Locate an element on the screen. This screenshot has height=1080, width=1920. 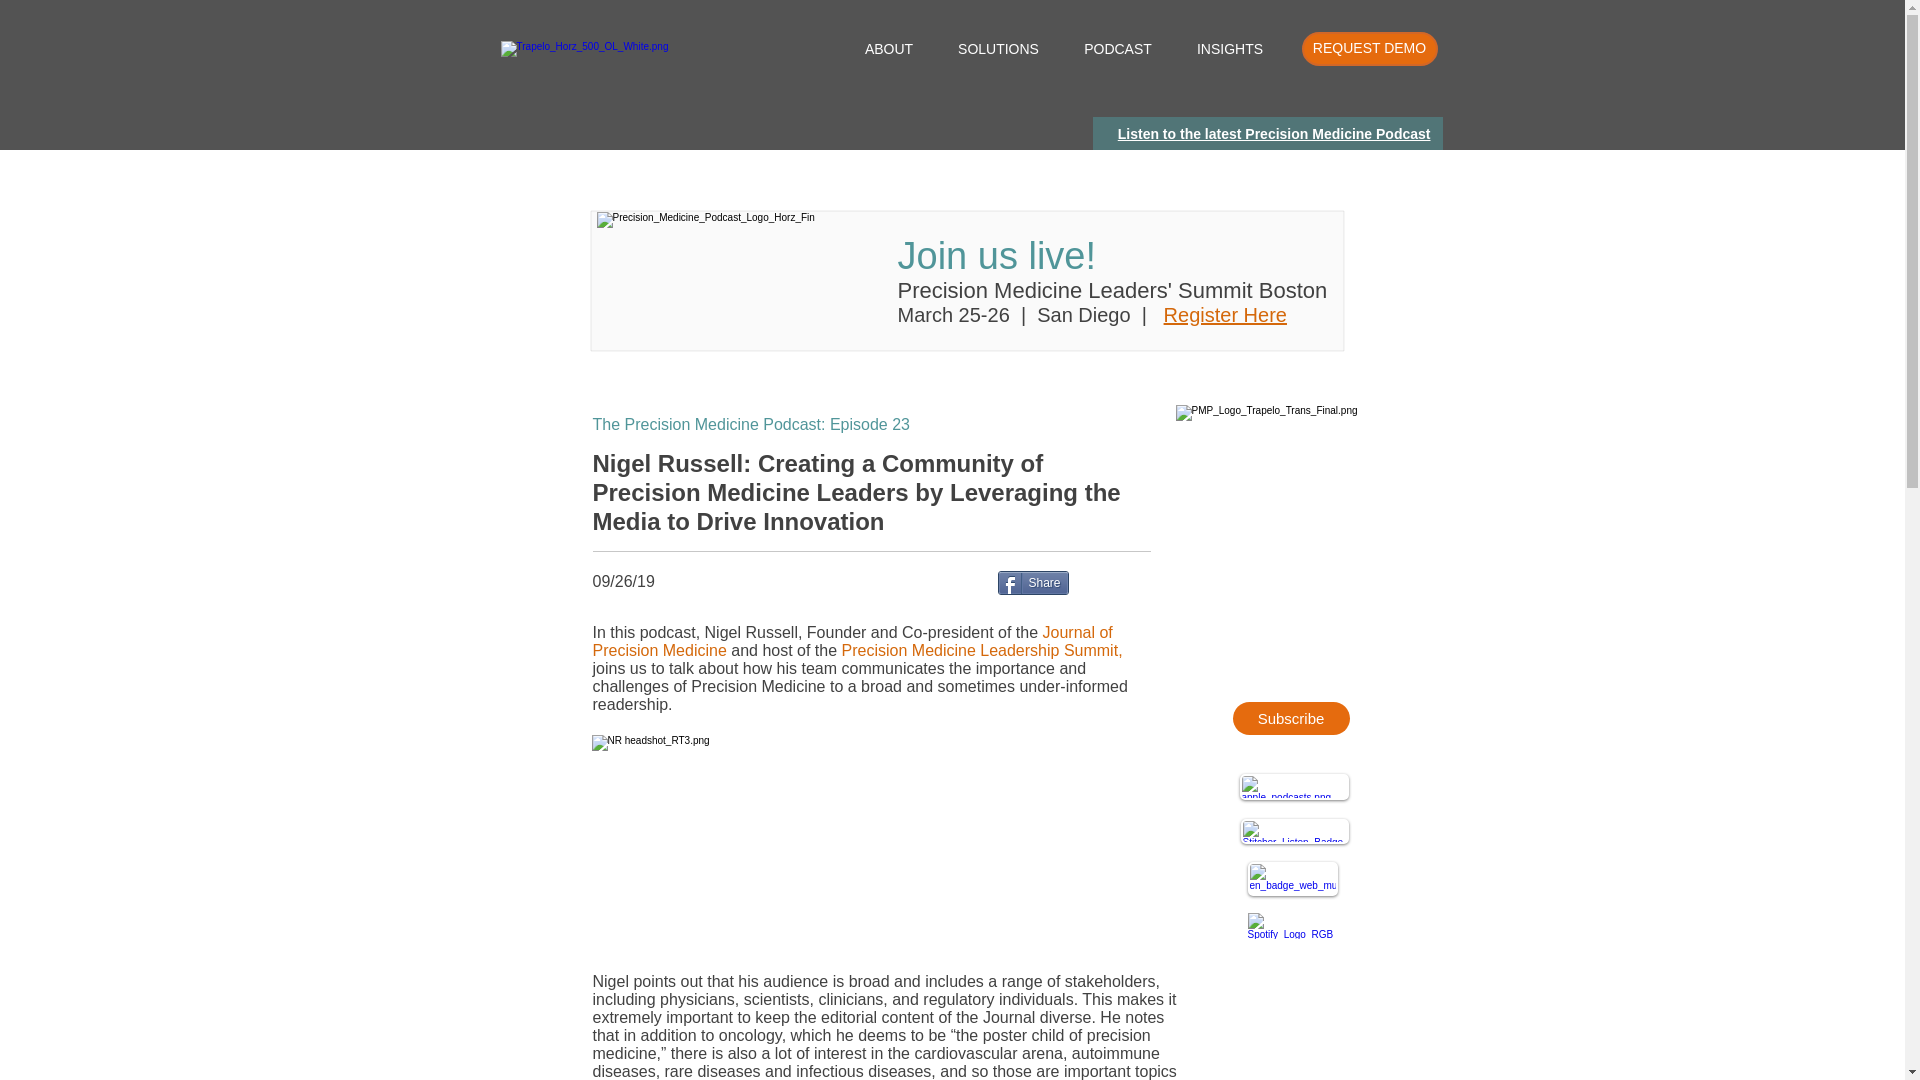
Share is located at coordinates (1034, 583).